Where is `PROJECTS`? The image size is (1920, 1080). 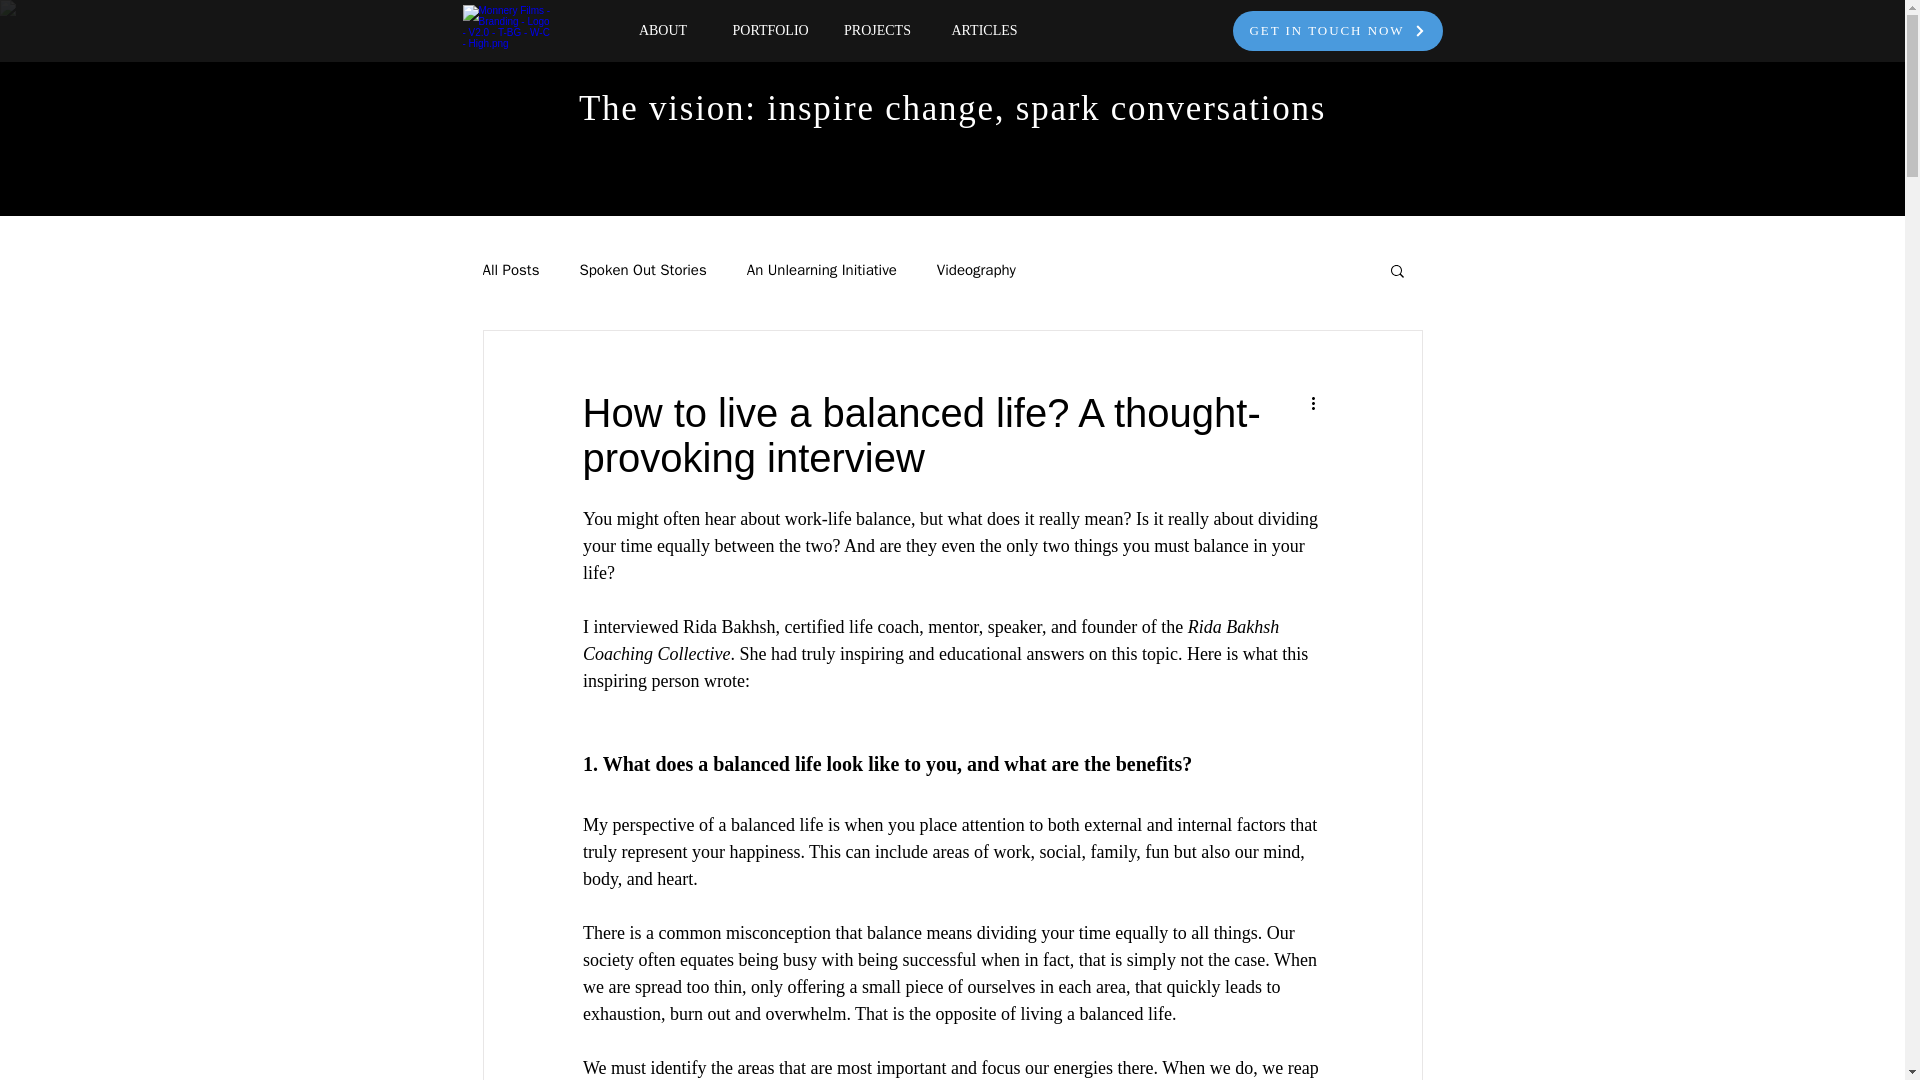 PROJECTS is located at coordinates (876, 30).